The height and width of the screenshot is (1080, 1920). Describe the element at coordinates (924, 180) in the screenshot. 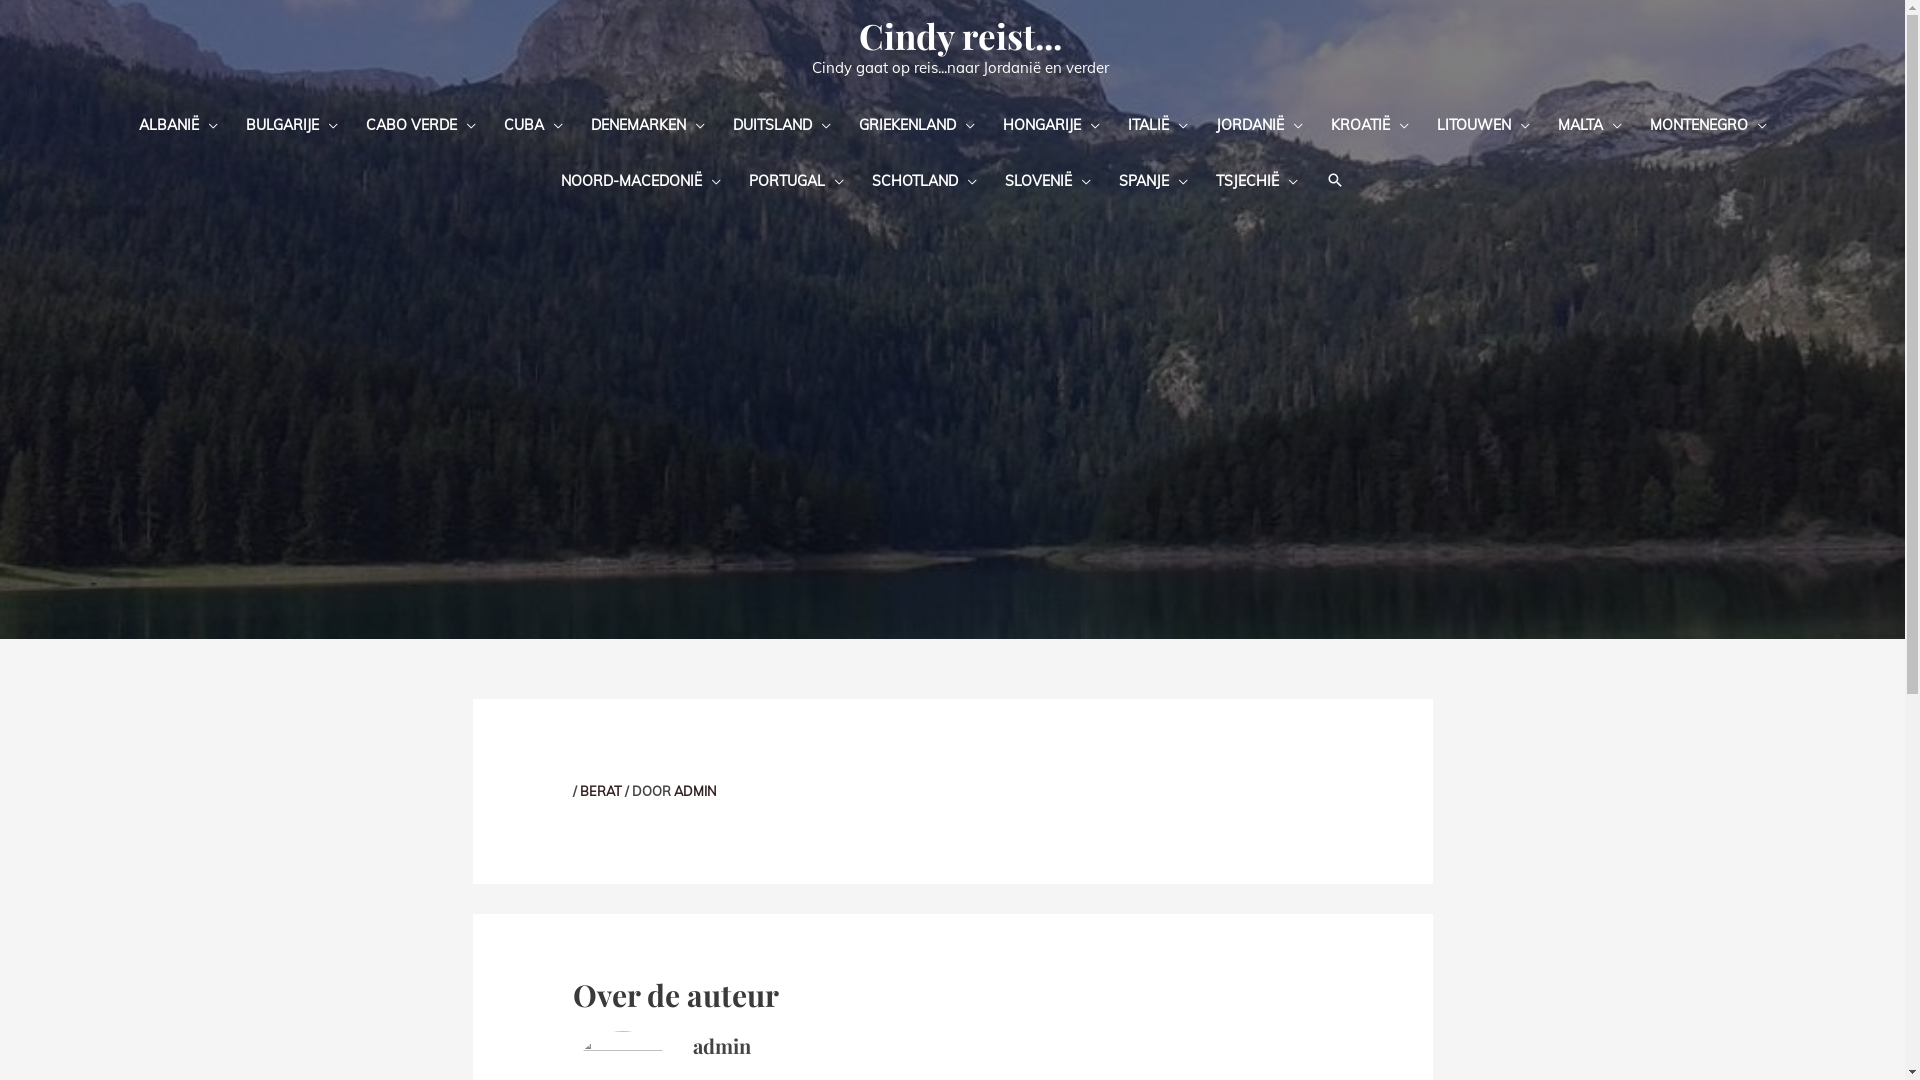

I see `SCHOTLAND` at that location.